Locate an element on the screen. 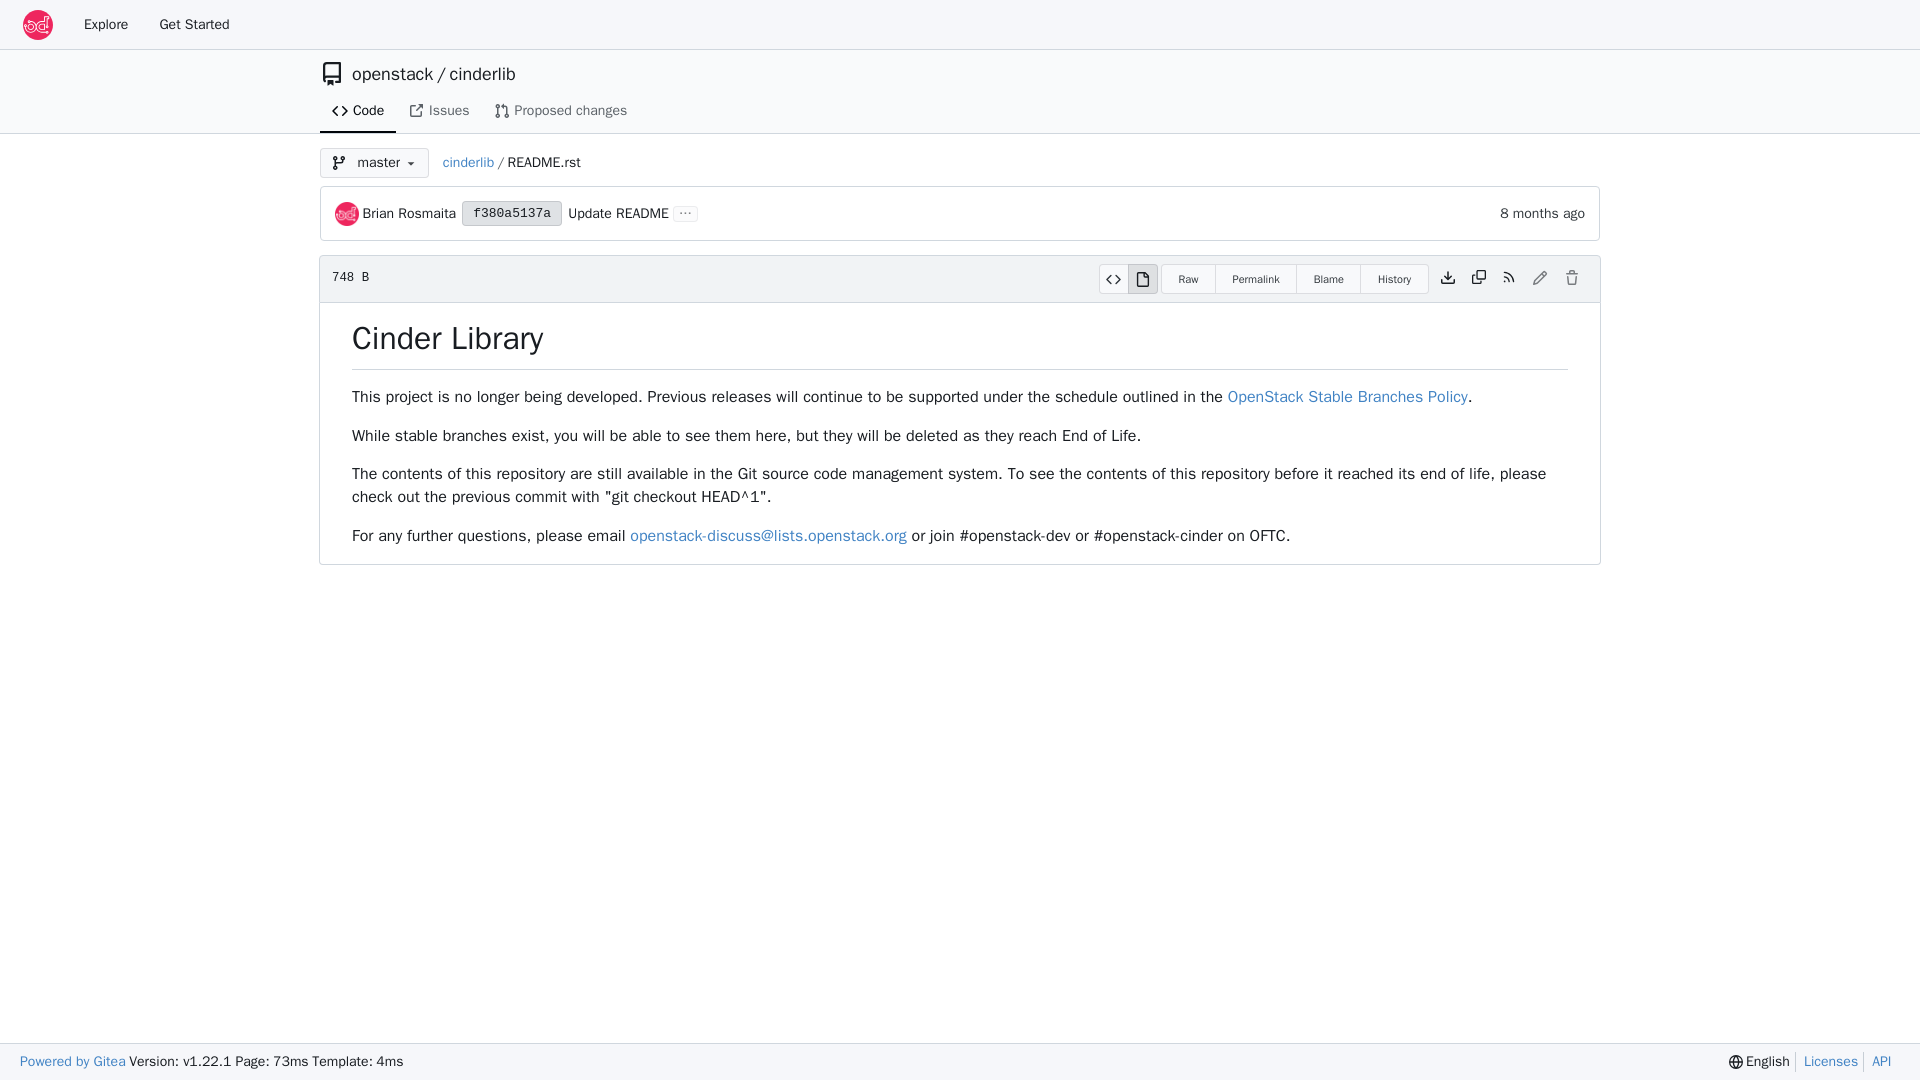 The image size is (1920, 1080). Explore is located at coordinates (106, 24).